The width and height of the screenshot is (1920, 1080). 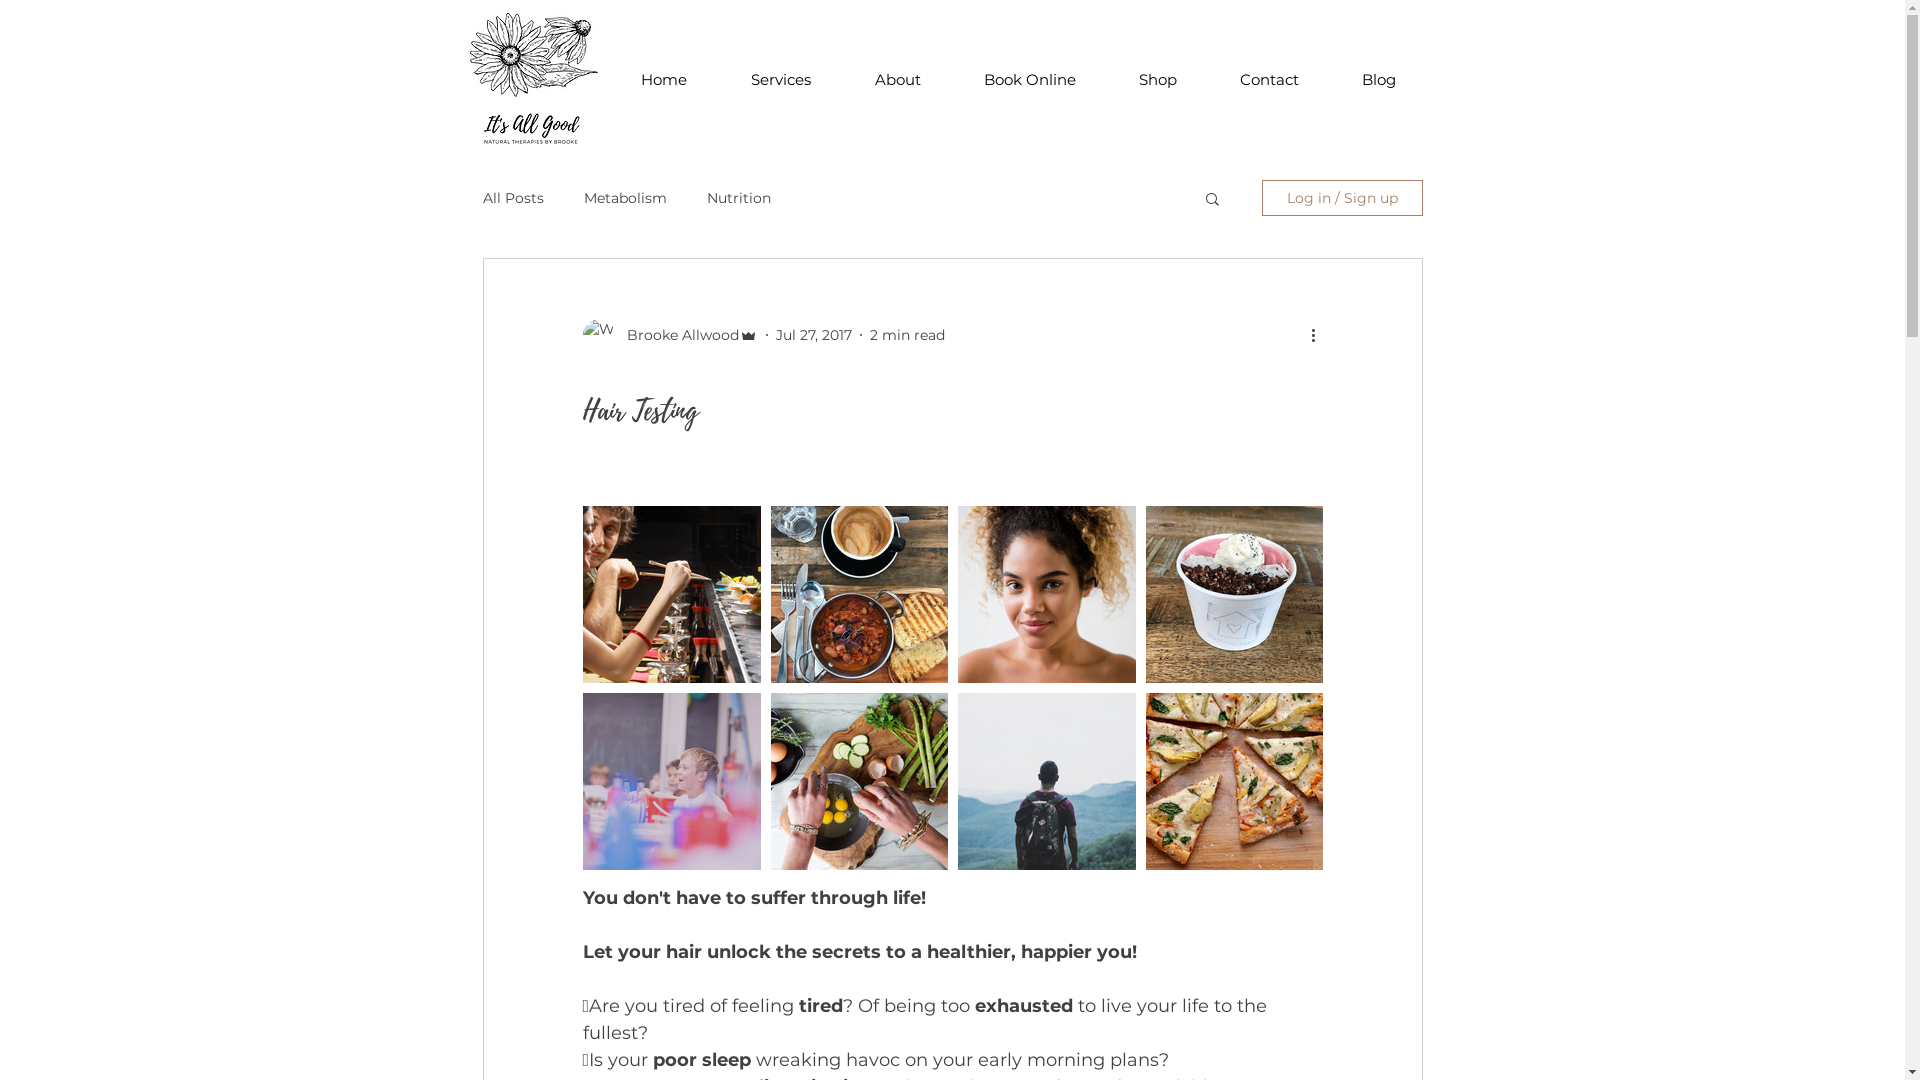 What do you see at coordinates (1342, 198) in the screenshot?
I see `Log in / Sign up` at bounding box center [1342, 198].